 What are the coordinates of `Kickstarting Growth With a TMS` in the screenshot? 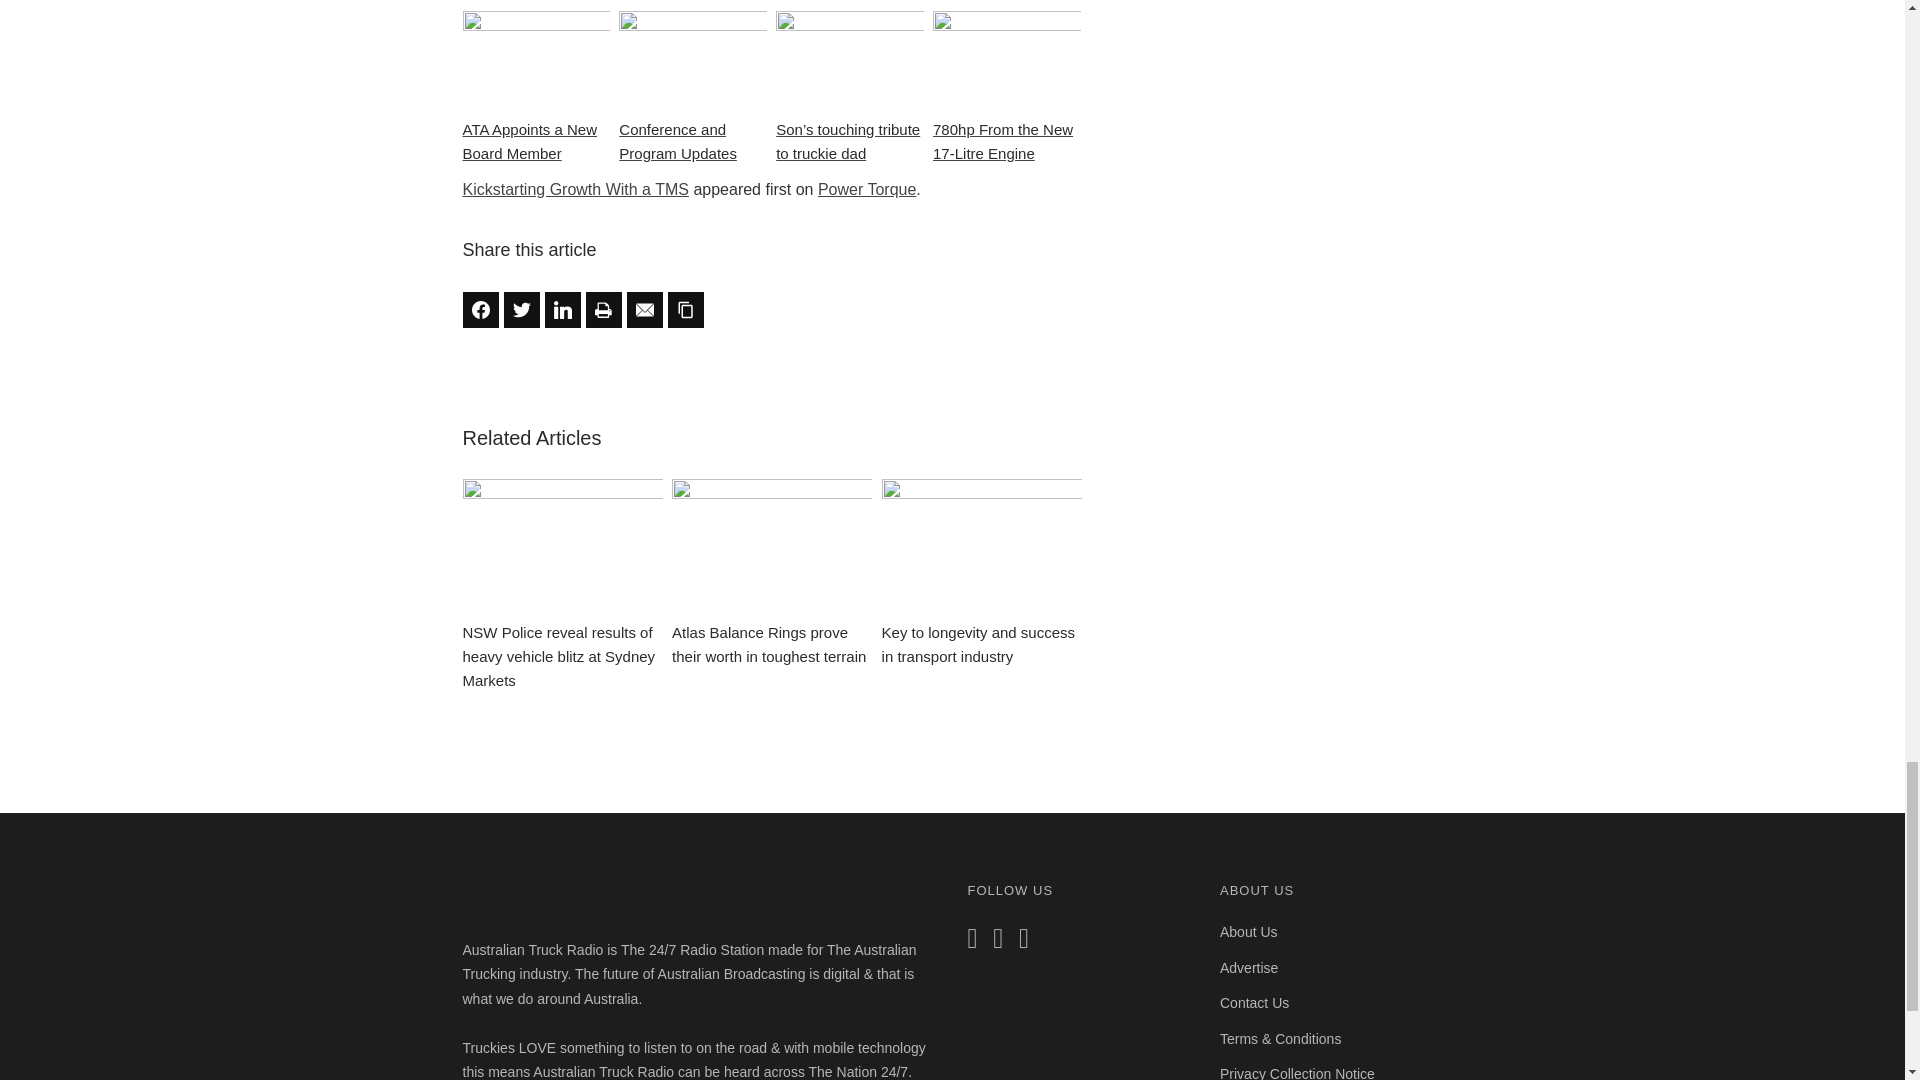 It's located at (574, 189).